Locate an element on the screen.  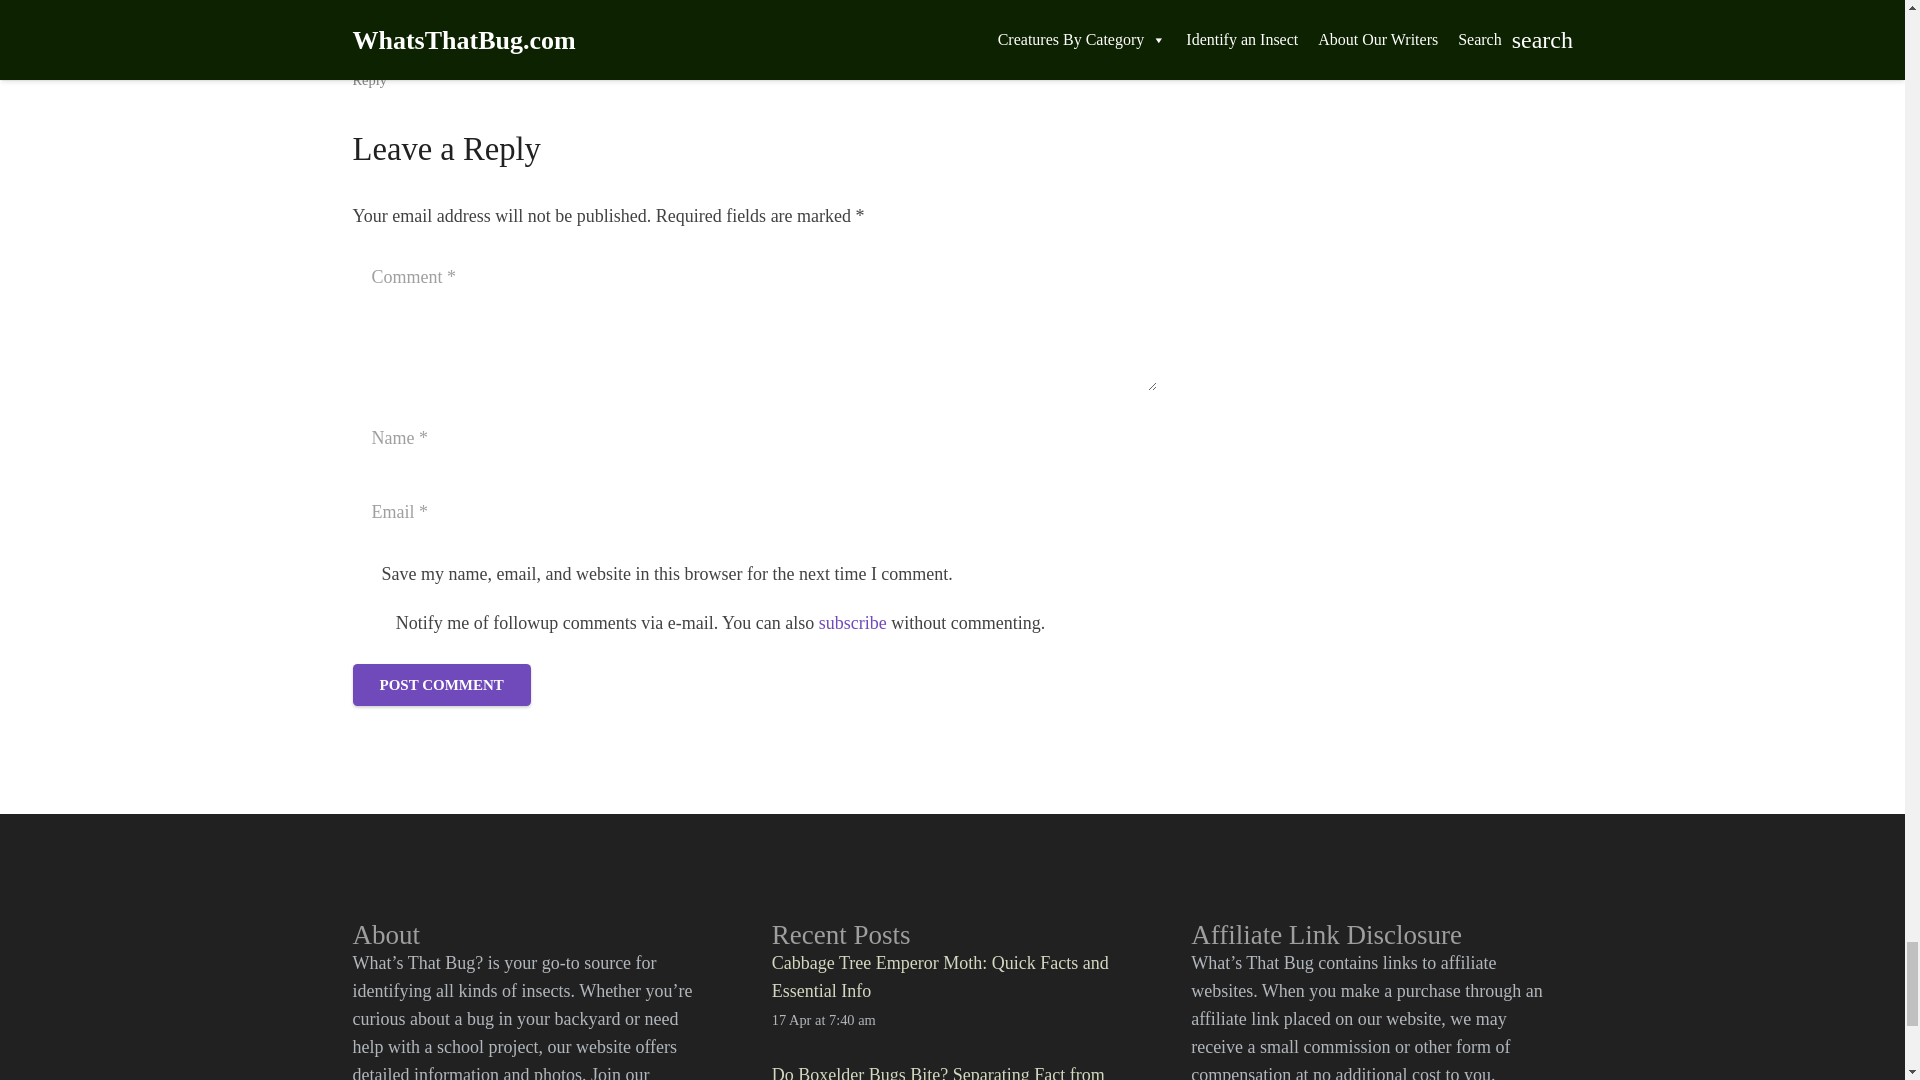
1 is located at coordinates (362, 574).